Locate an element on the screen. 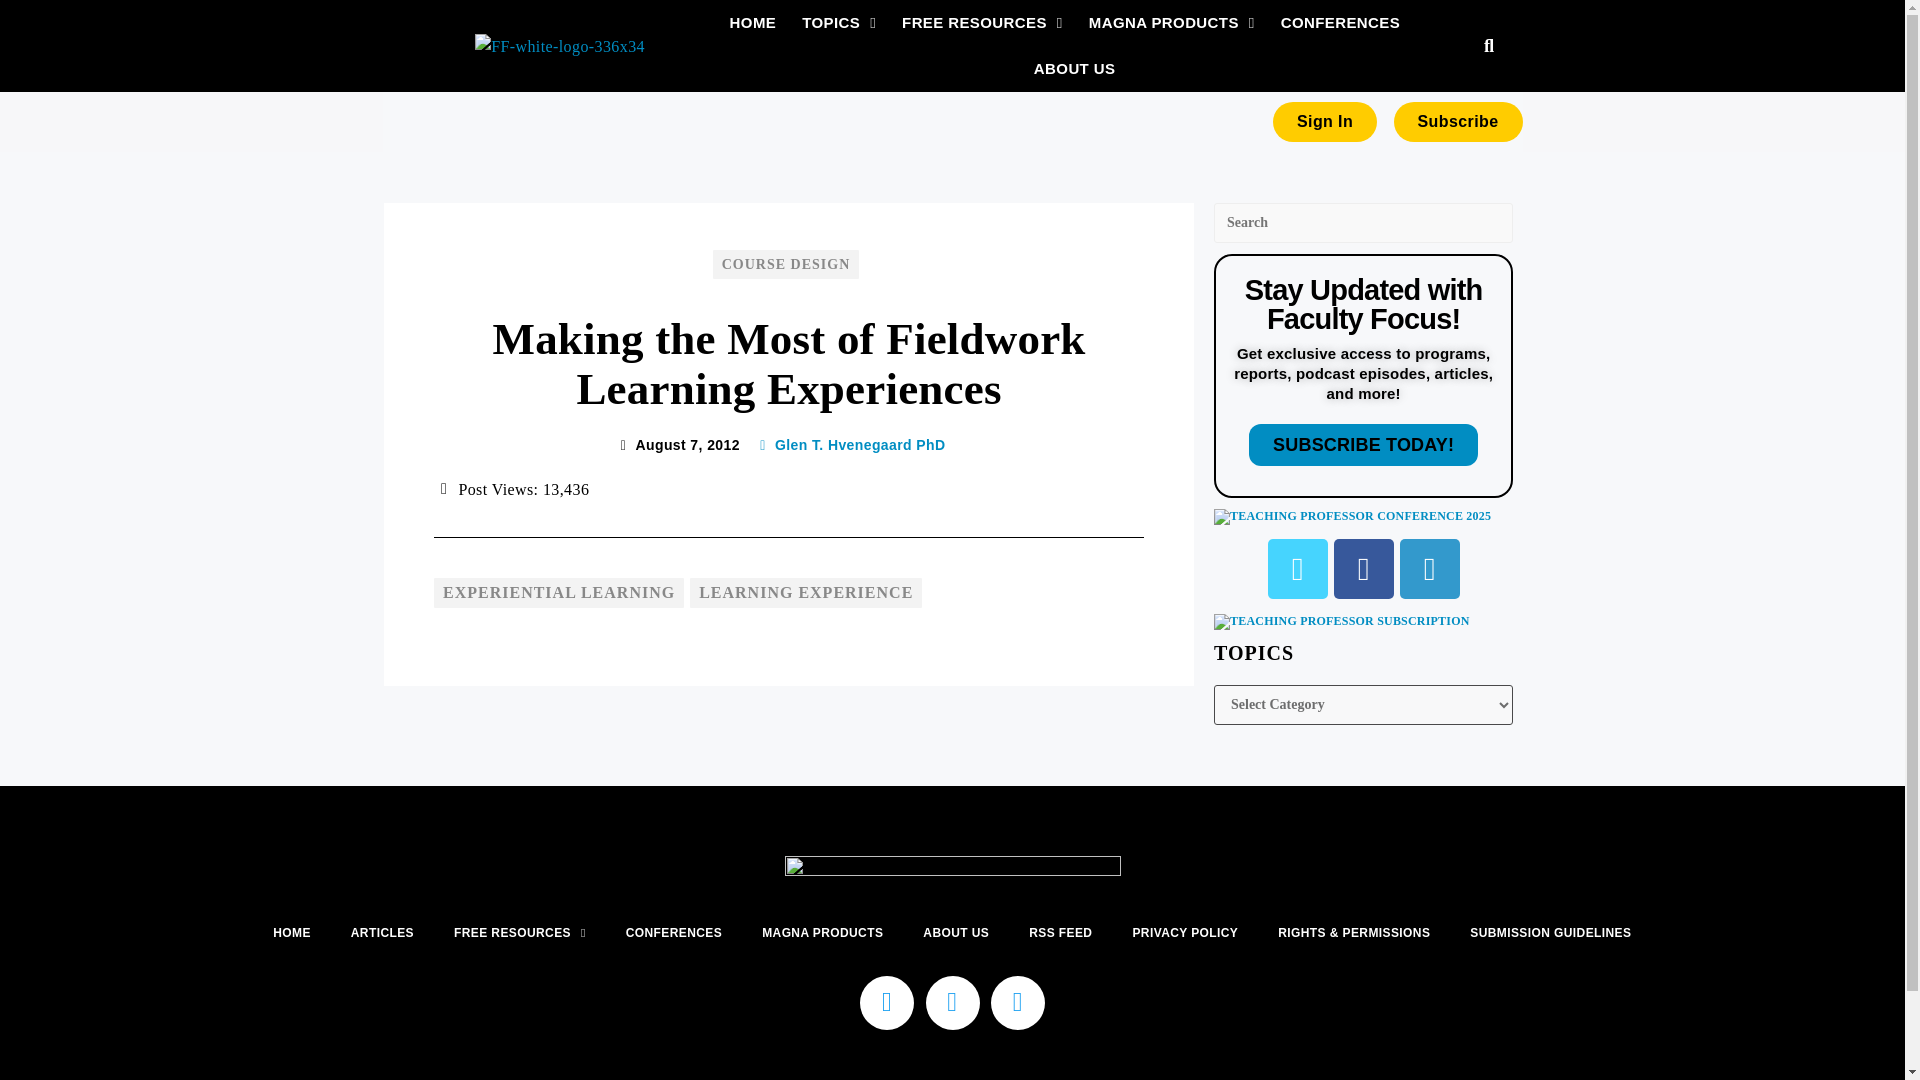 The image size is (1920, 1080). CONFERENCES is located at coordinates (1340, 23).